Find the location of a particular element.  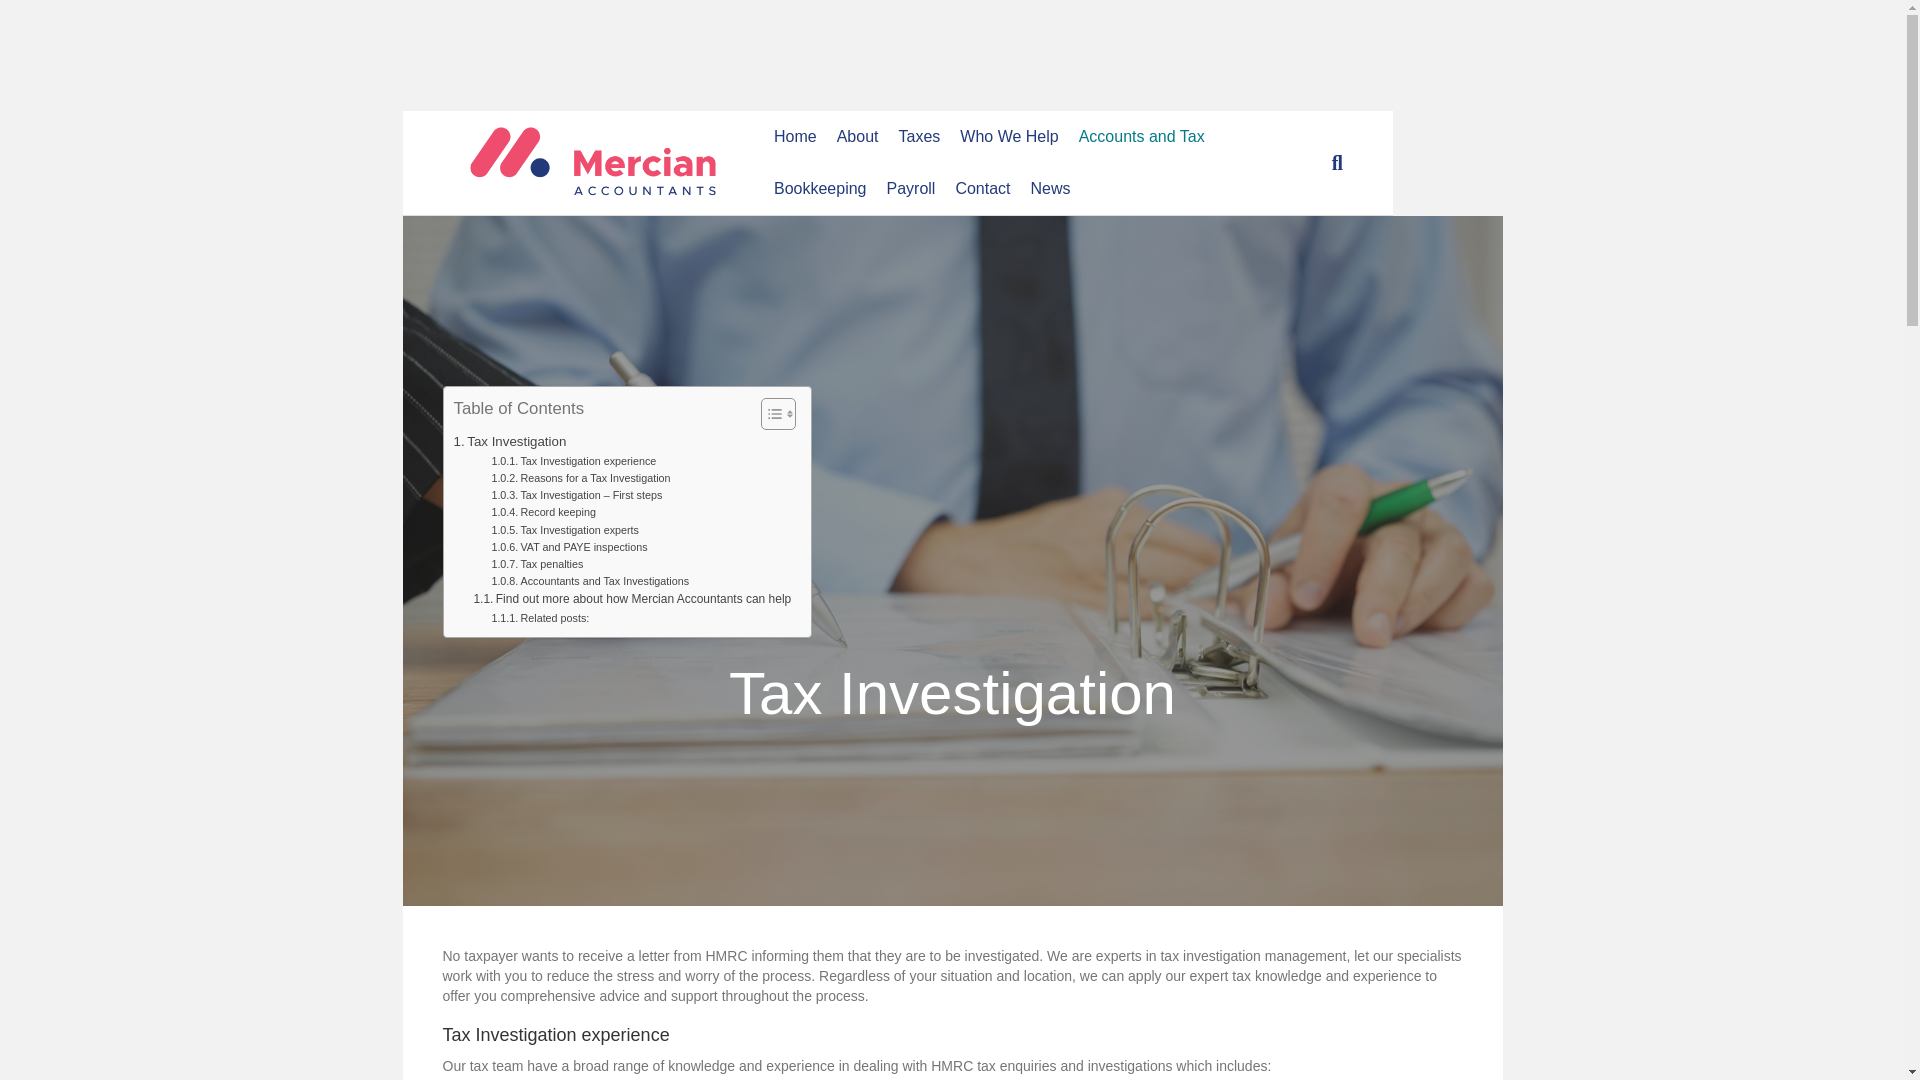

Reasons for a Tax Investigation is located at coordinates (580, 478).